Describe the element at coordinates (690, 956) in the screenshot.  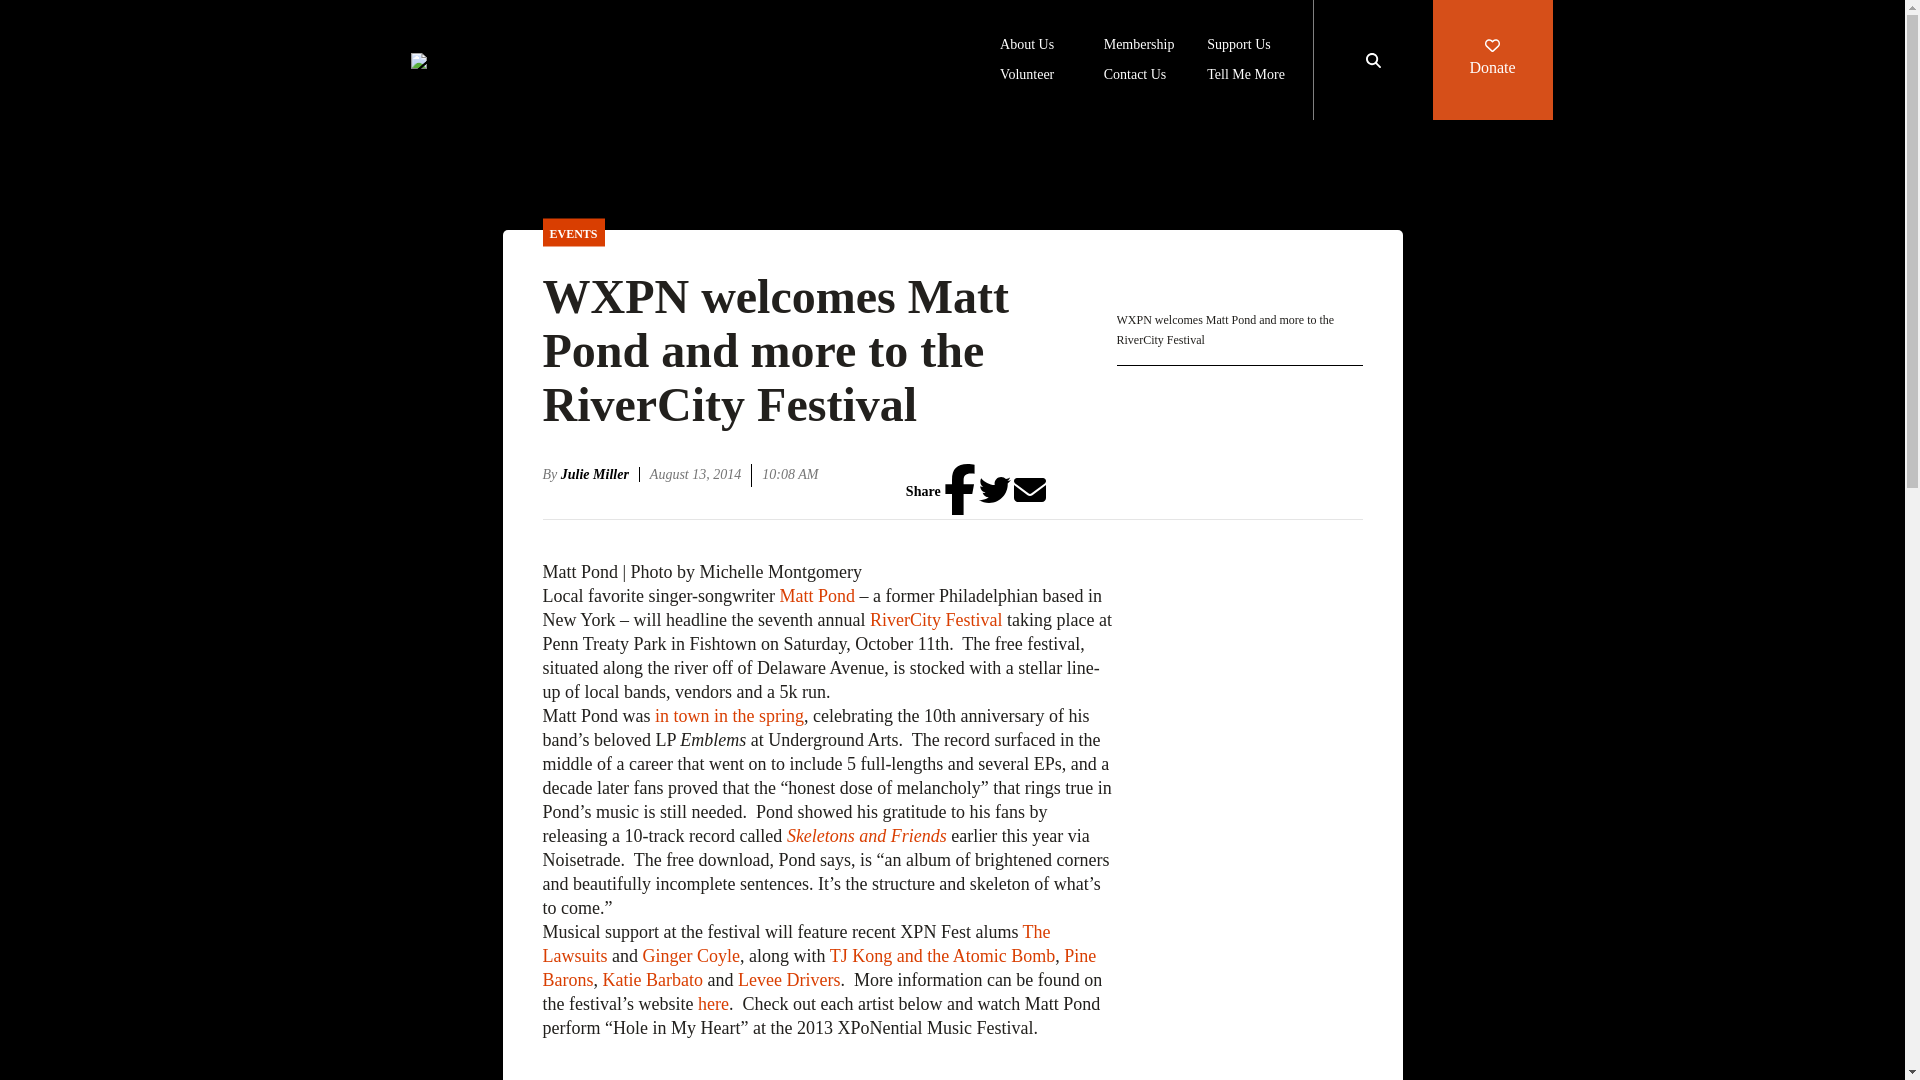
I see `Ginger Coyle` at that location.